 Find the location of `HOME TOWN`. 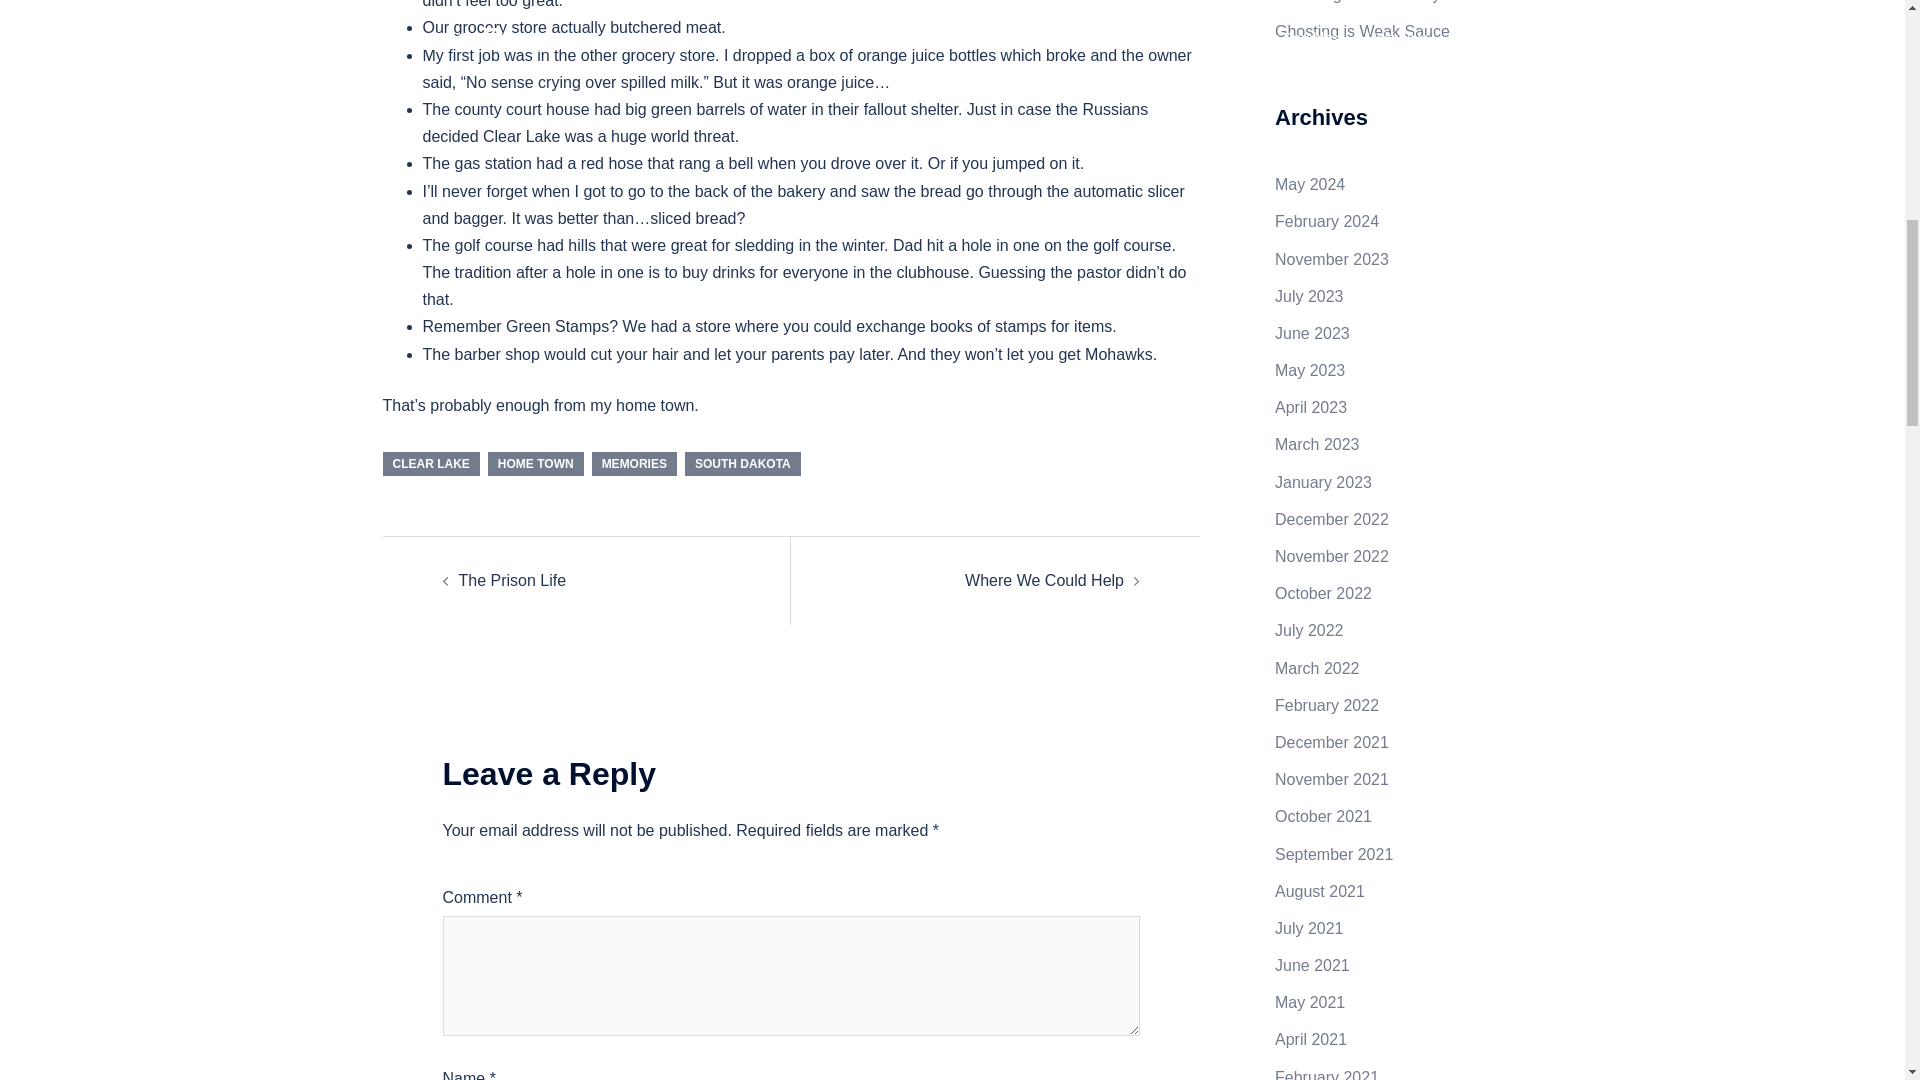

HOME TOWN is located at coordinates (535, 464).